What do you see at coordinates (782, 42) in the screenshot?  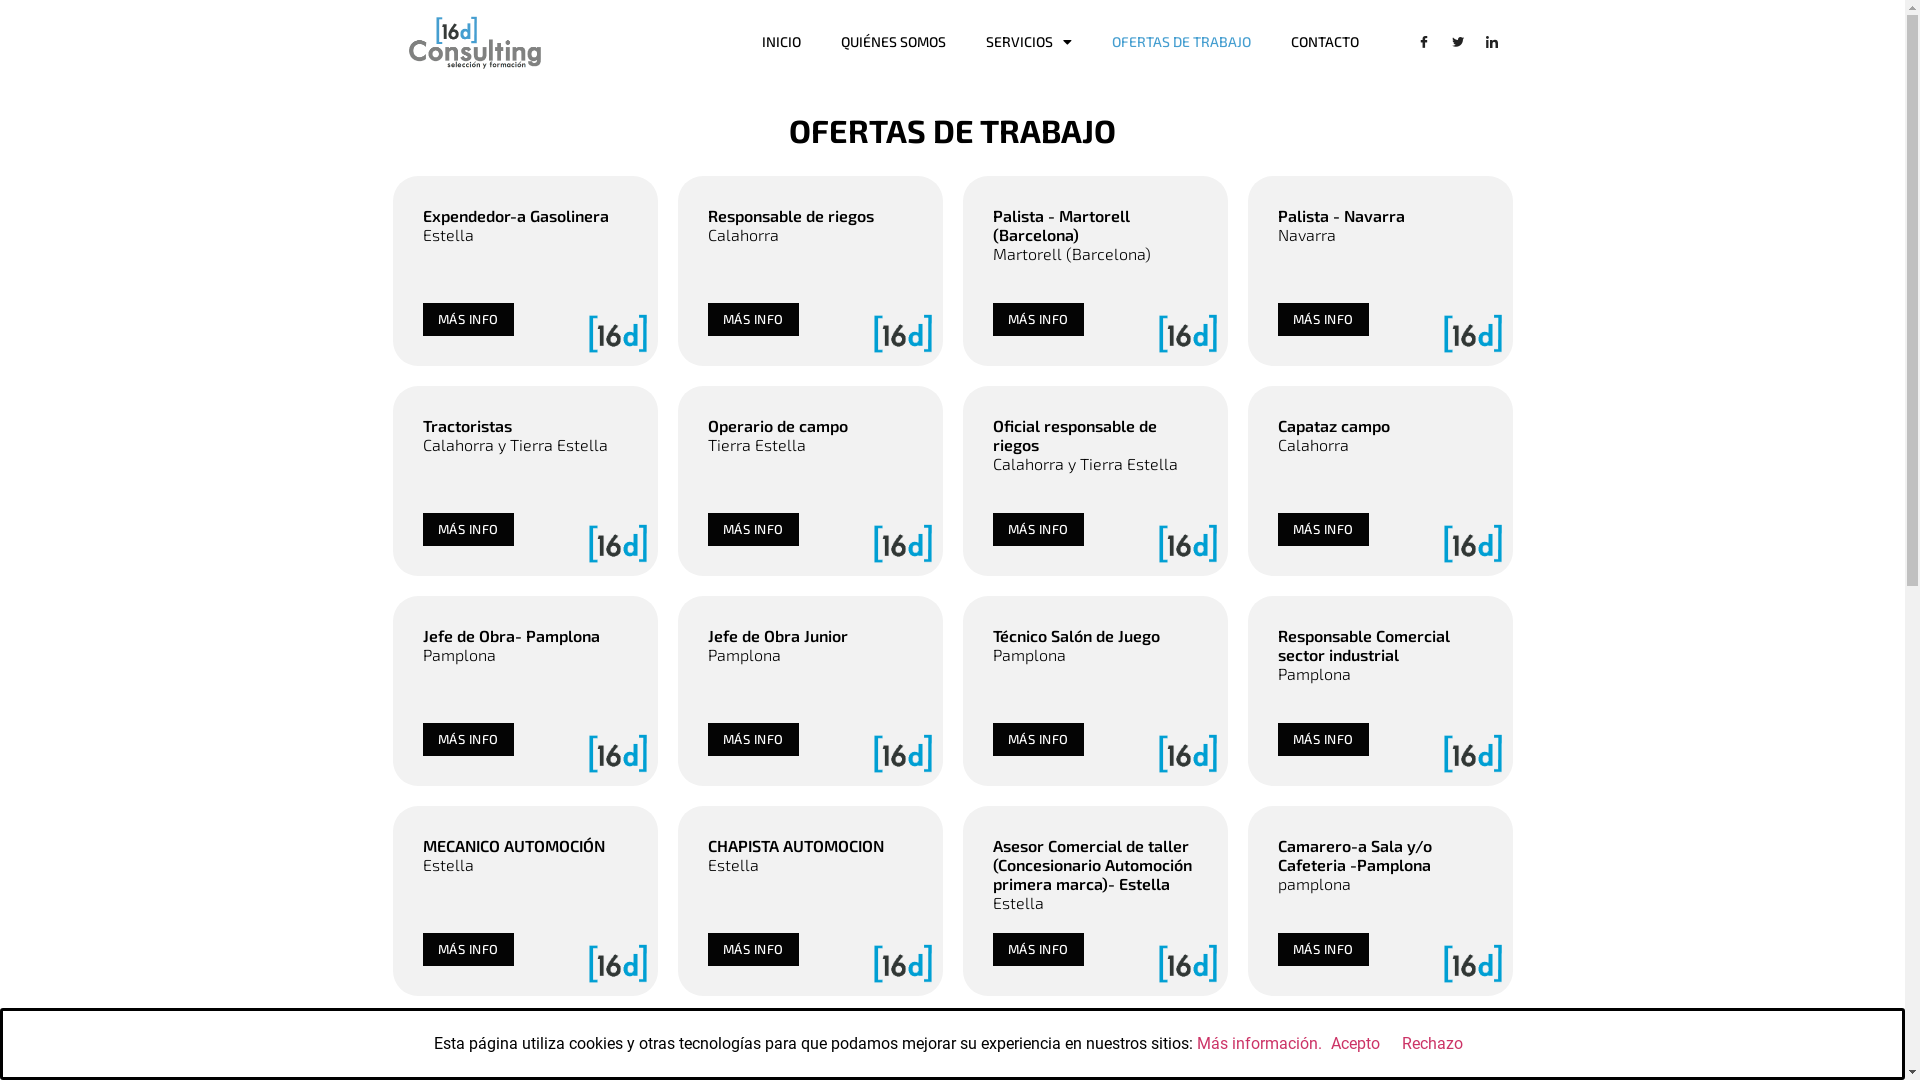 I see `INICIO` at bounding box center [782, 42].